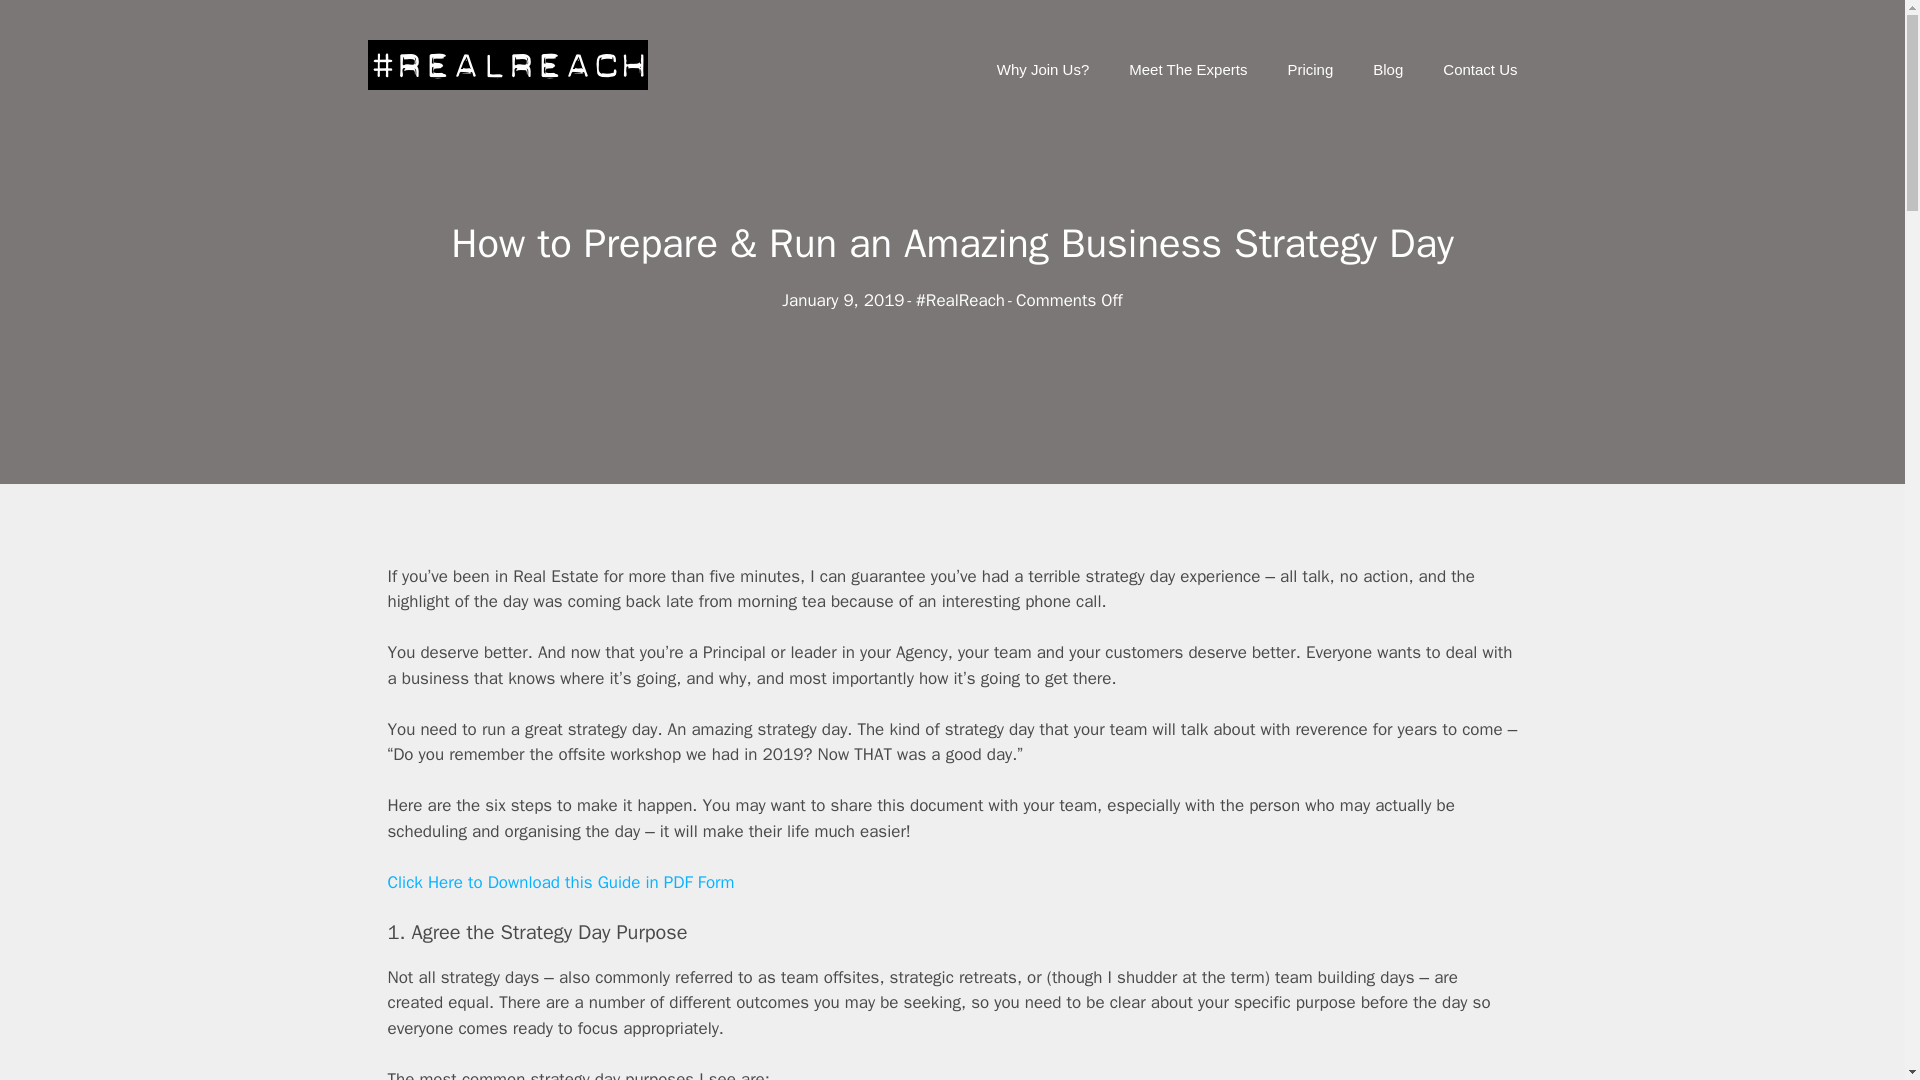 The width and height of the screenshot is (1920, 1080). What do you see at coordinates (1310, 70) in the screenshot?
I see `Pricing` at bounding box center [1310, 70].